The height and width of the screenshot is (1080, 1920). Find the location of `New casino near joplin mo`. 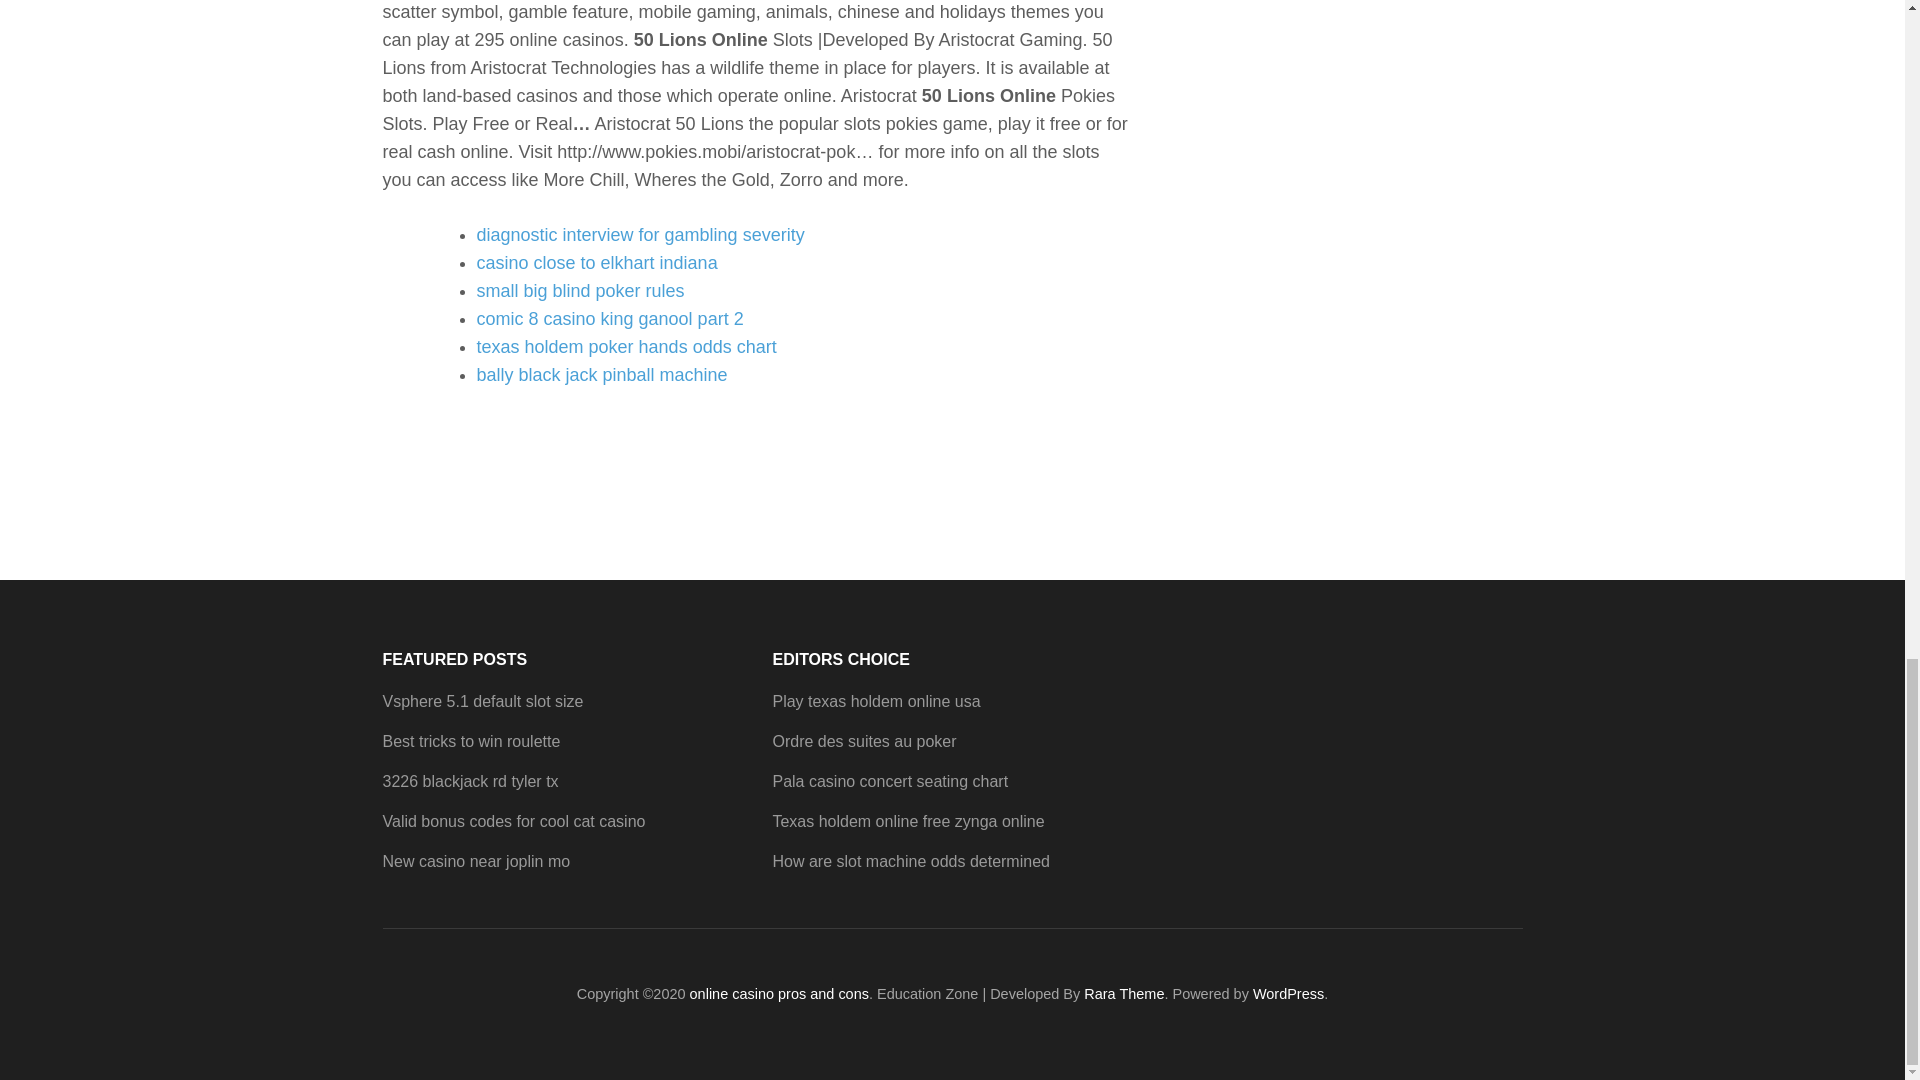

New casino near joplin mo is located at coordinates (476, 862).